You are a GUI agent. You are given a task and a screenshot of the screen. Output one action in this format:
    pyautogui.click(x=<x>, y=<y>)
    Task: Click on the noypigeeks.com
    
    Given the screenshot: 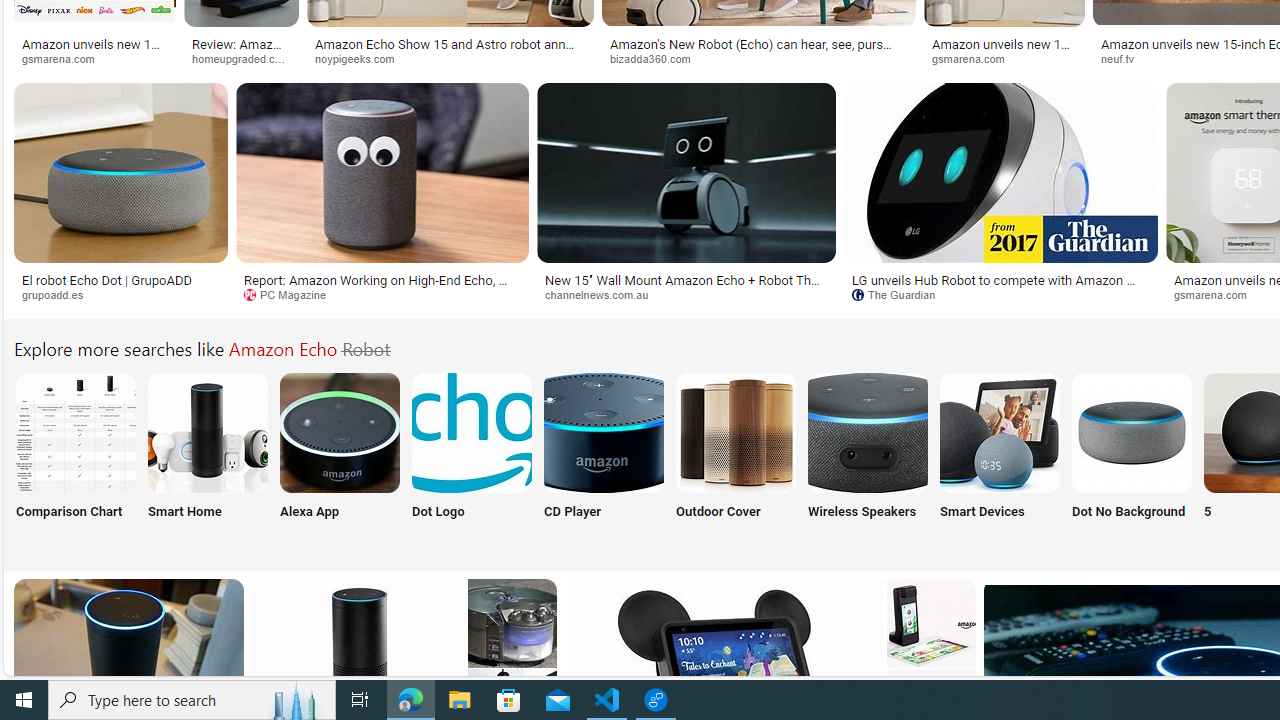 What is the action you would take?
    pyautogui.click(x=450, y=58)
    